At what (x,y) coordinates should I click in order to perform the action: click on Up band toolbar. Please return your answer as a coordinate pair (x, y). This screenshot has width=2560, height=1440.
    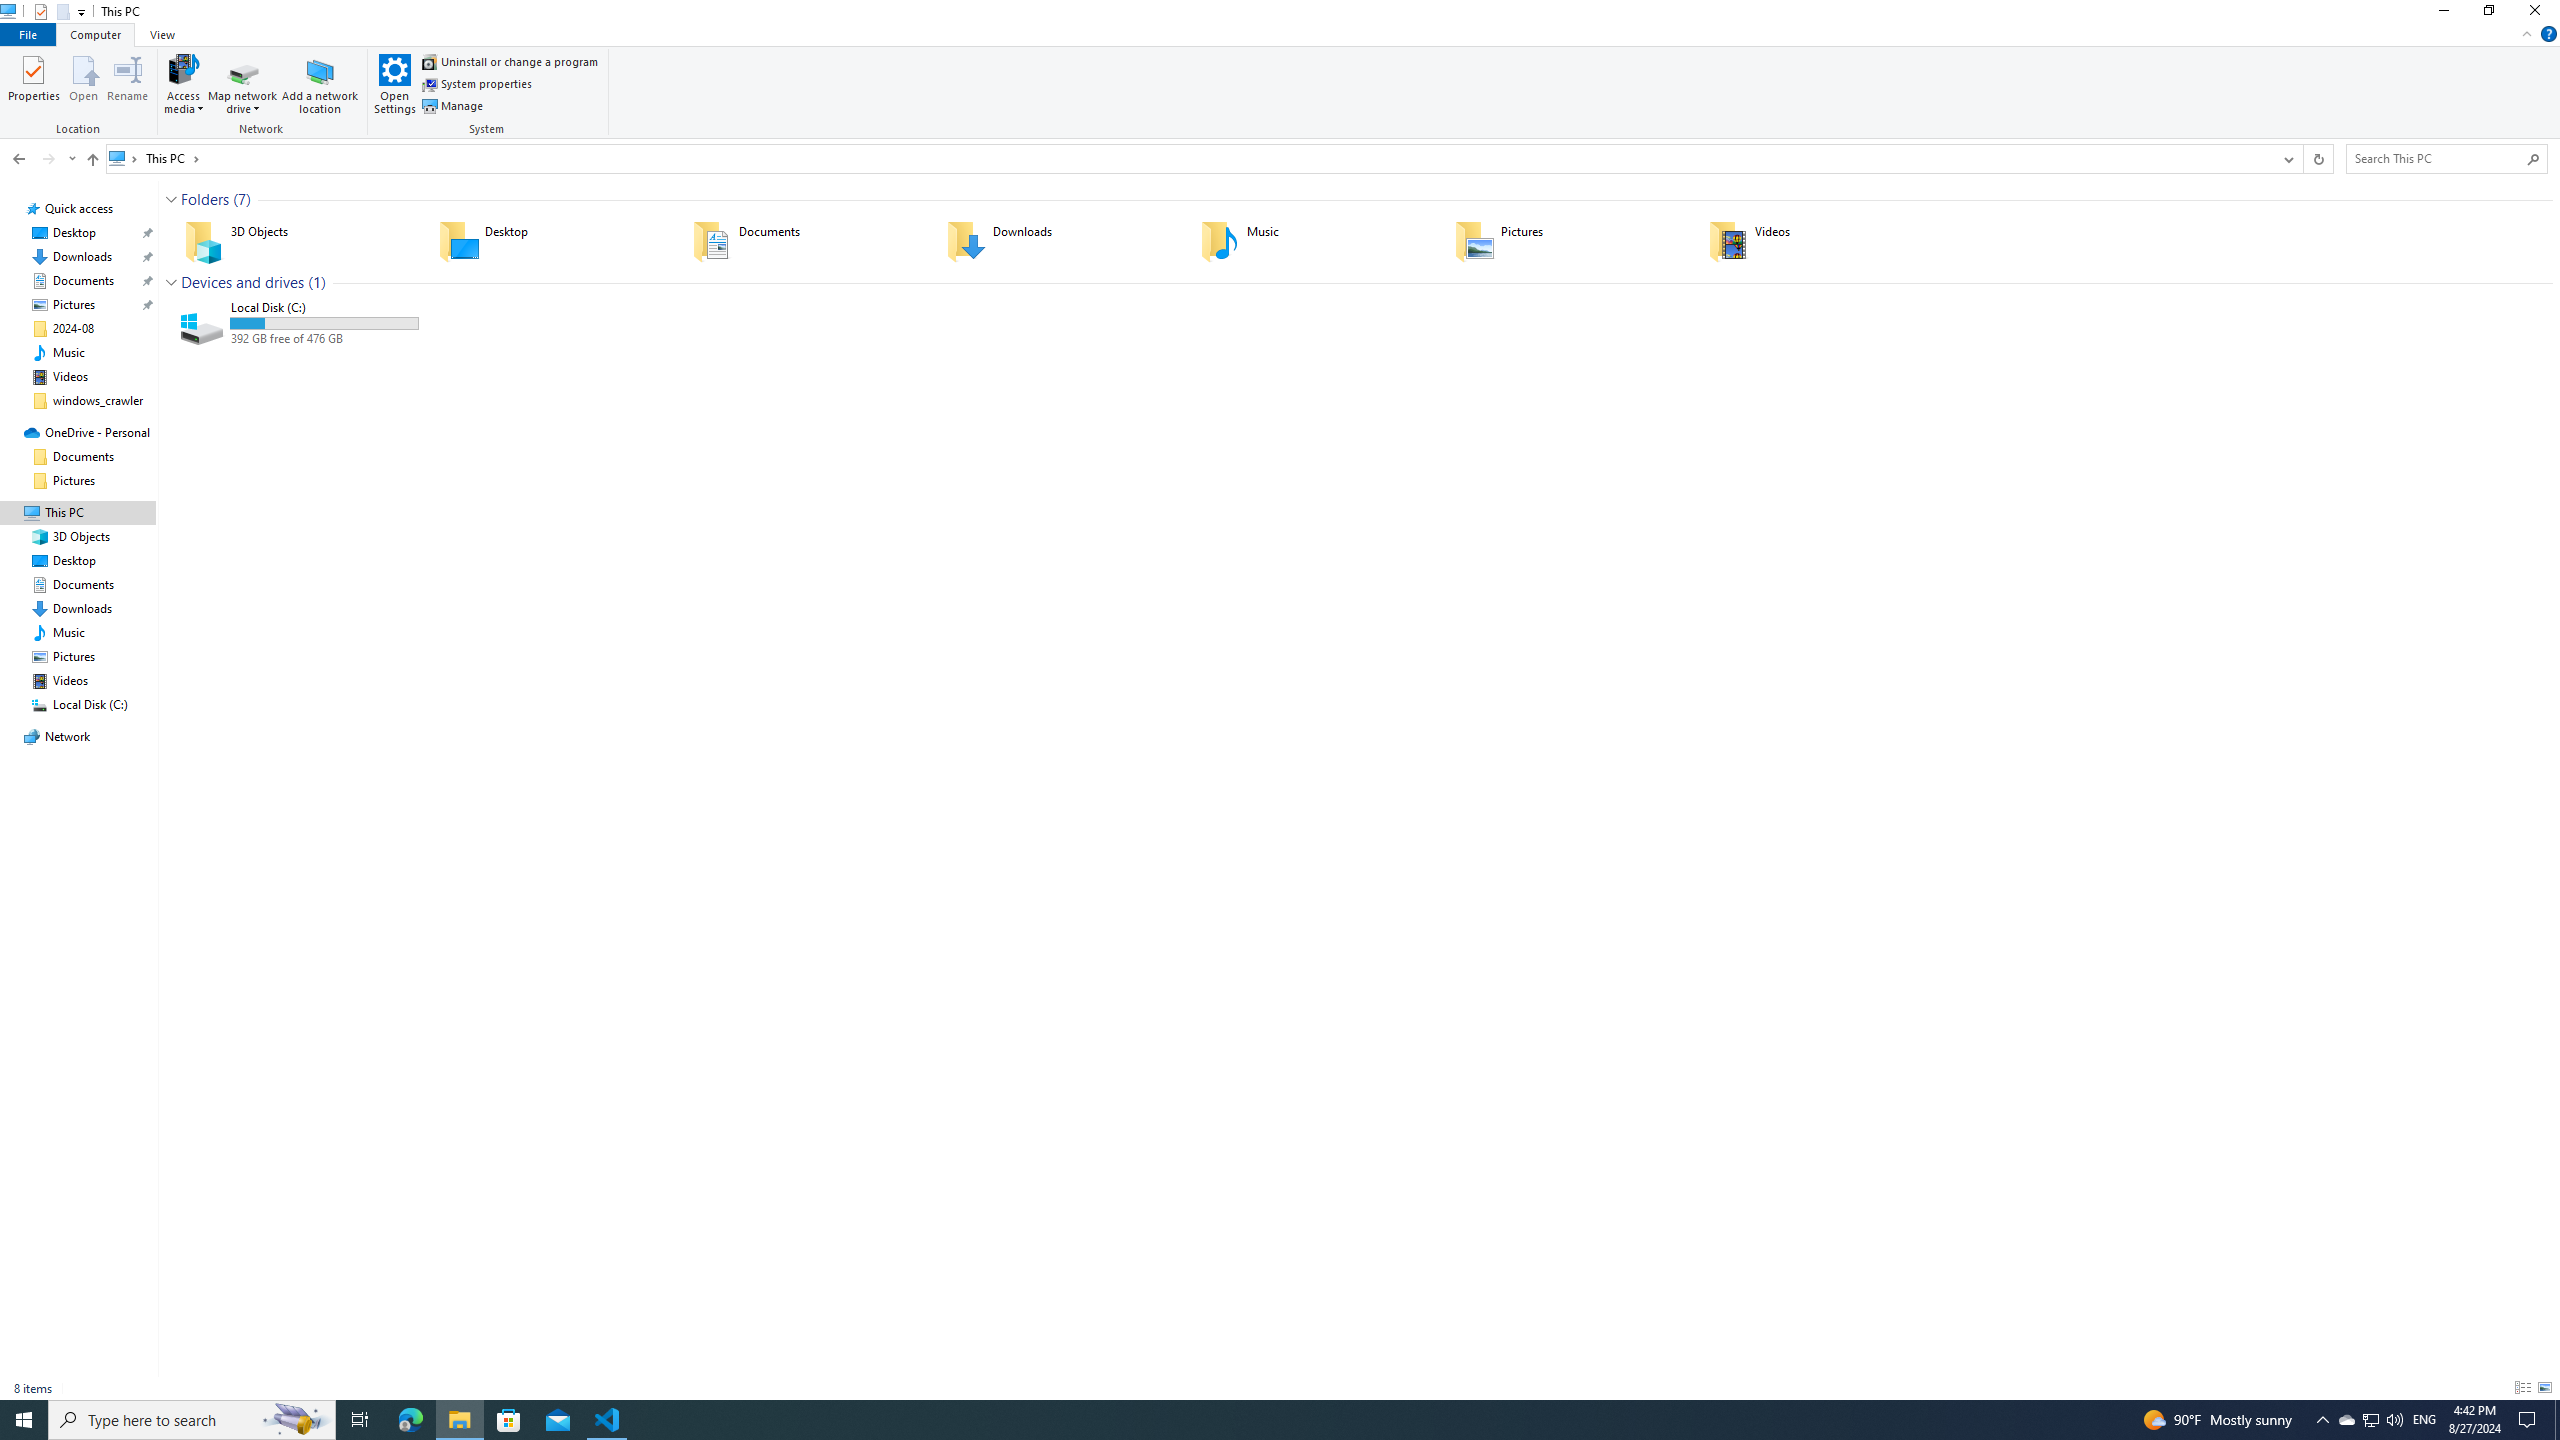
    Looking at the image, I should click on (92, 162).